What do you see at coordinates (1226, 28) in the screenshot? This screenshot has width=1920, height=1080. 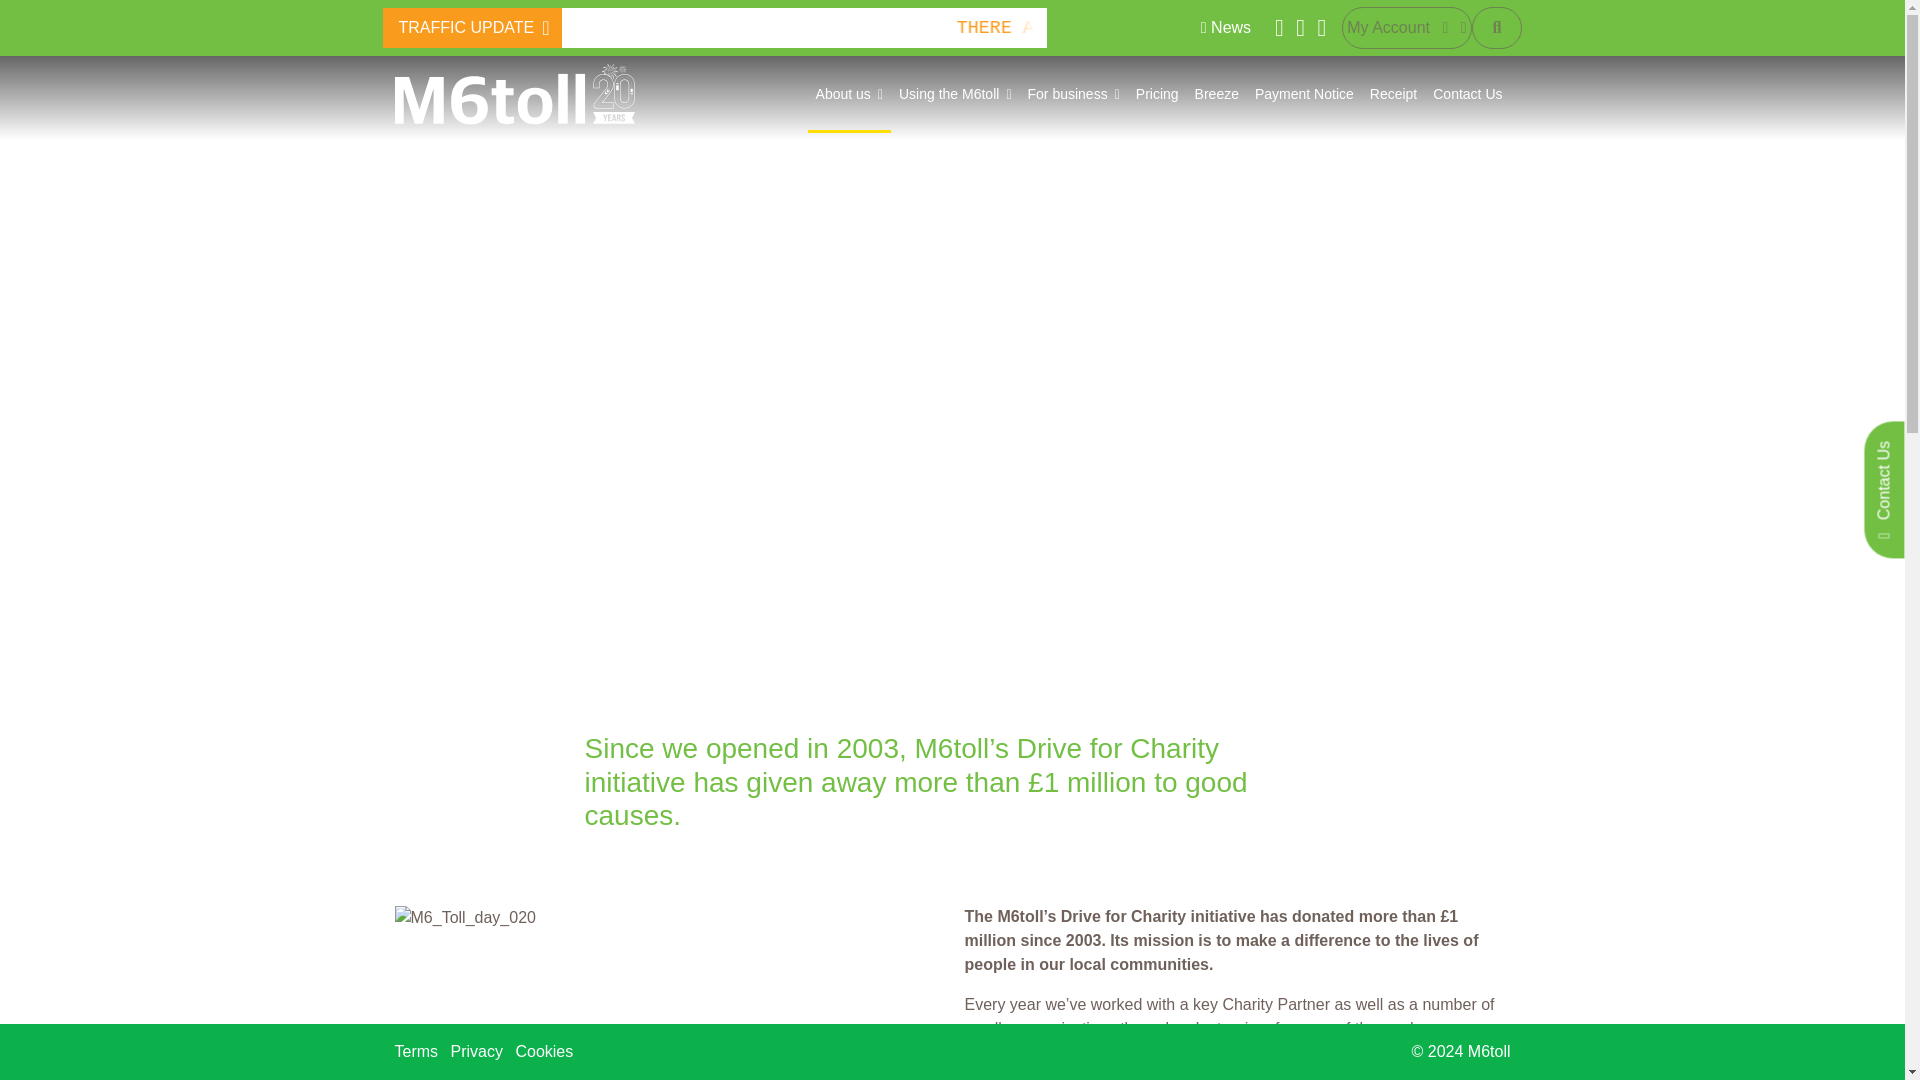 I see `News` at bounding box center [1226, 28].